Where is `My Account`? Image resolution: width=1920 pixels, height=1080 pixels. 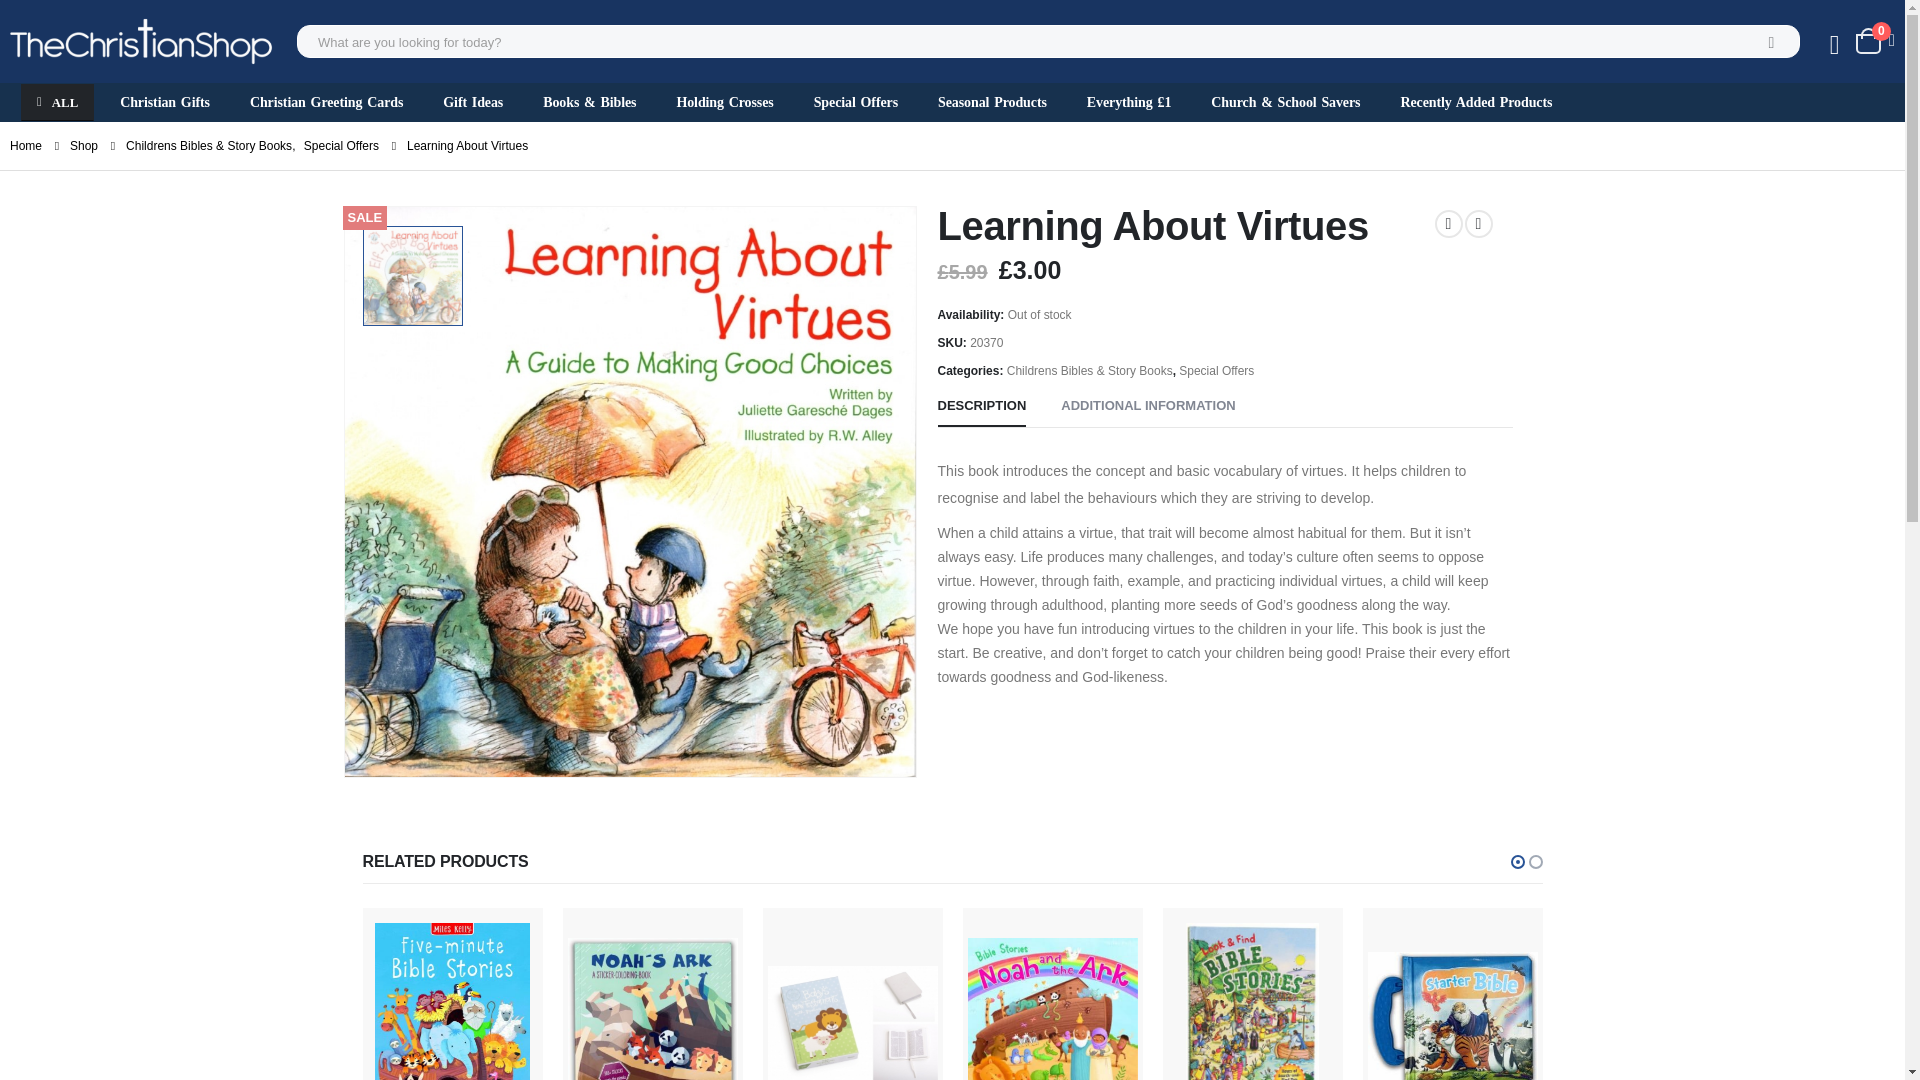 My Account is located at coordinates (1834, 46).